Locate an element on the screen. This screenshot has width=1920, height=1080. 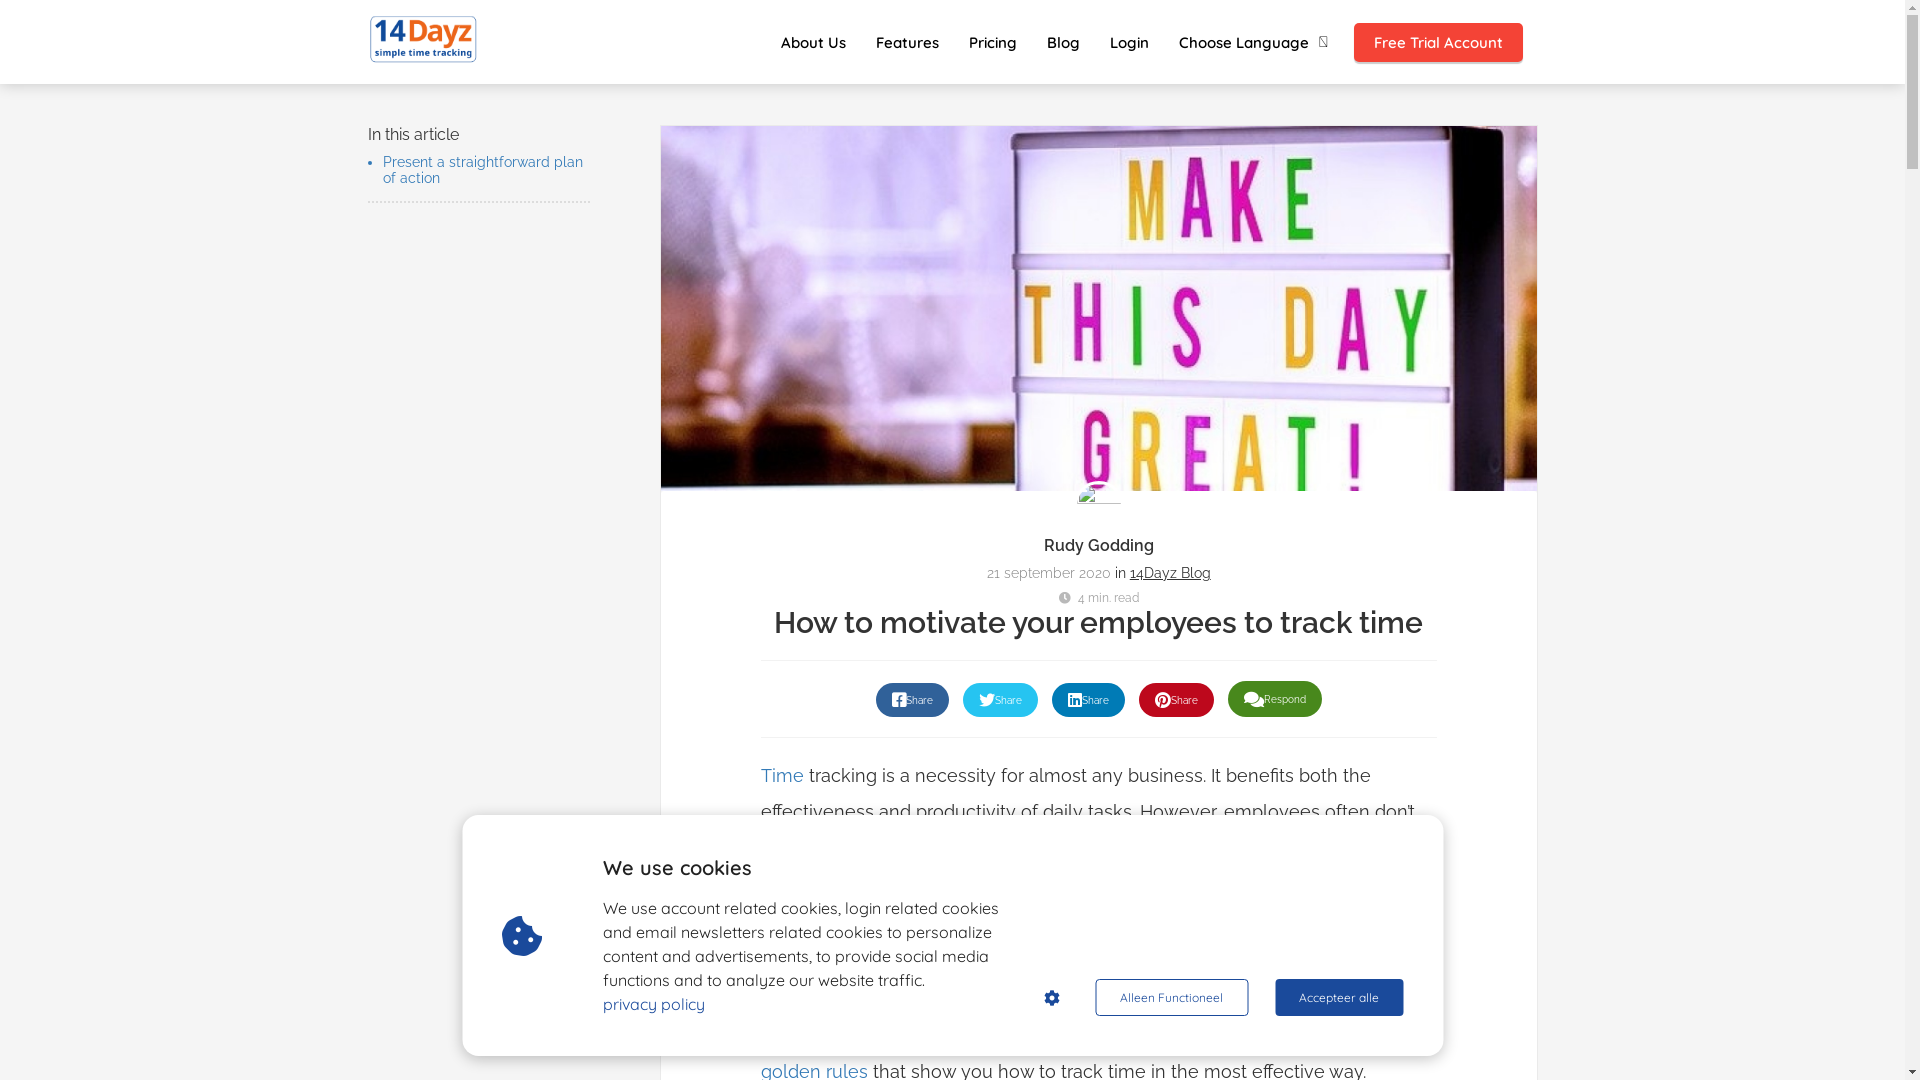
Features is located at coordinates (906, 42).